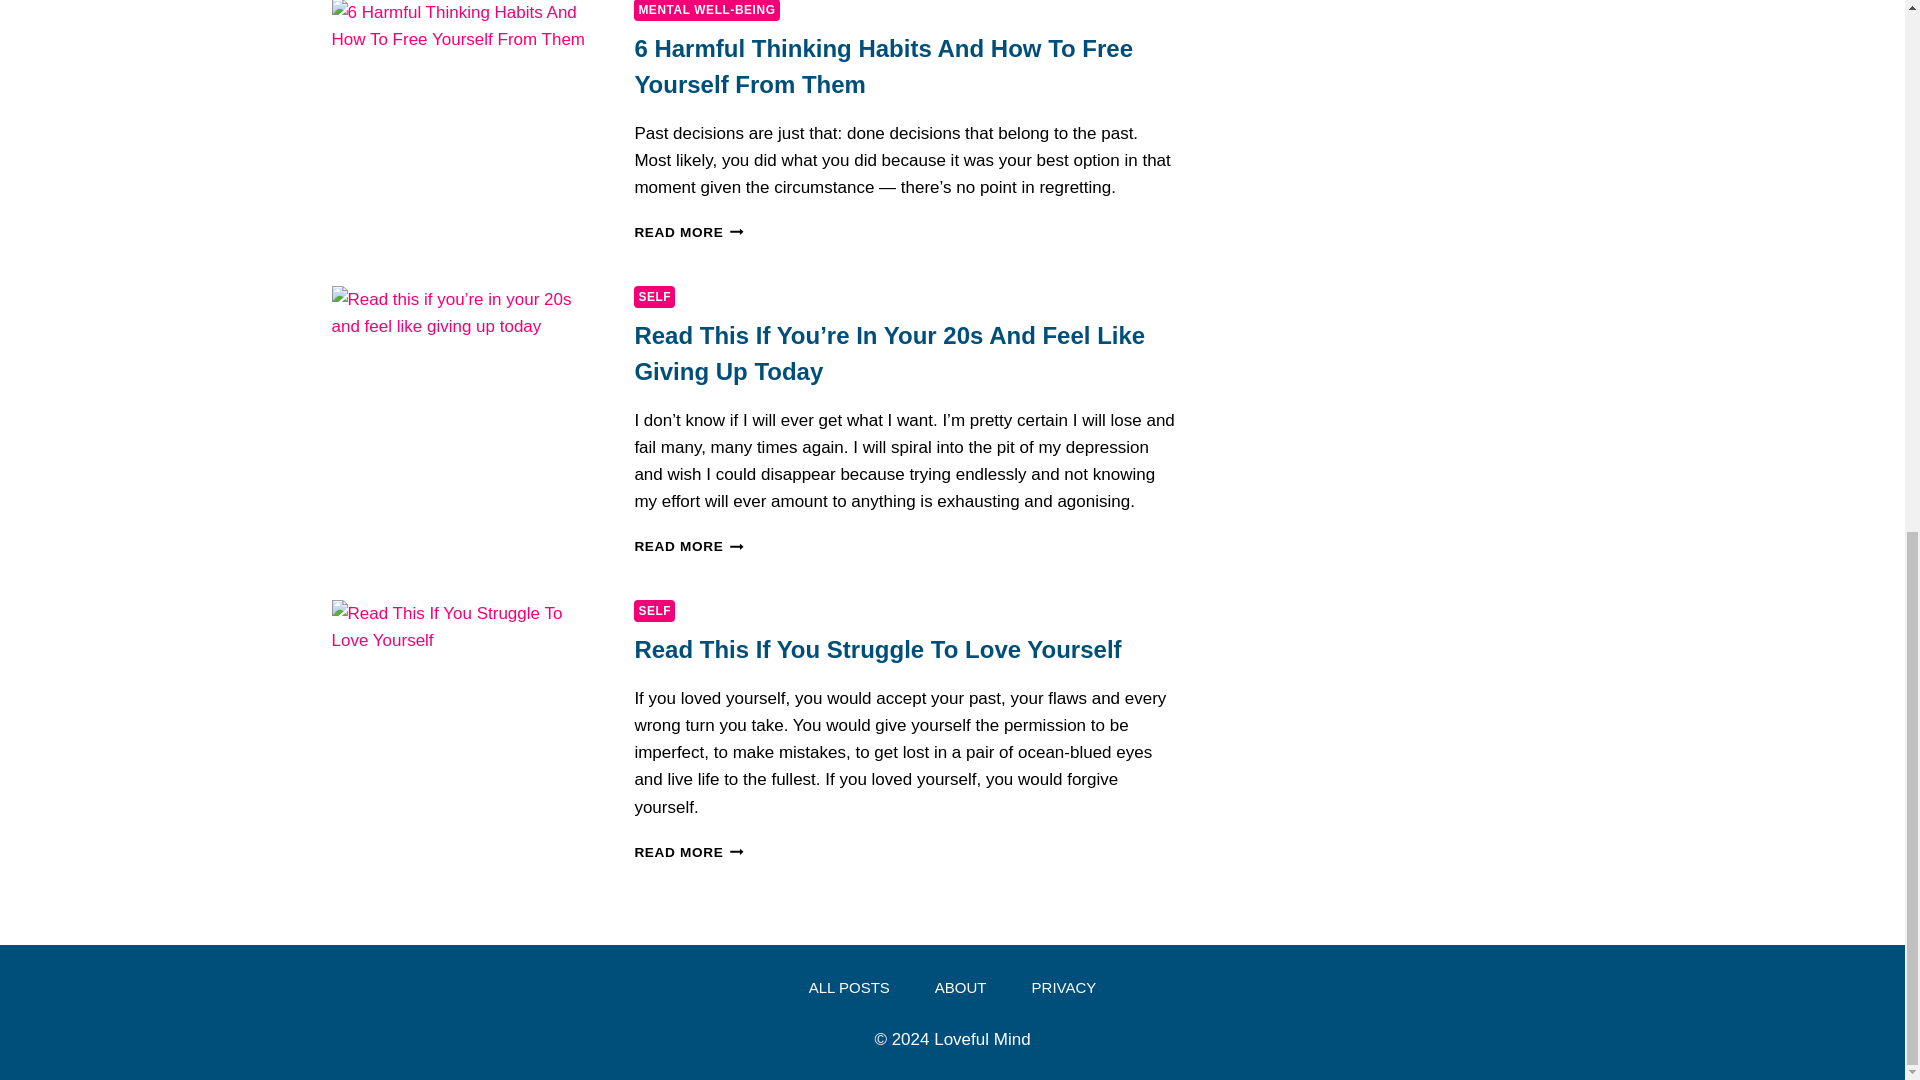 The image size is (1920, 1080). Describe the element at coordinates (654, 611) in the screenshot. I see `SELF` at that location.